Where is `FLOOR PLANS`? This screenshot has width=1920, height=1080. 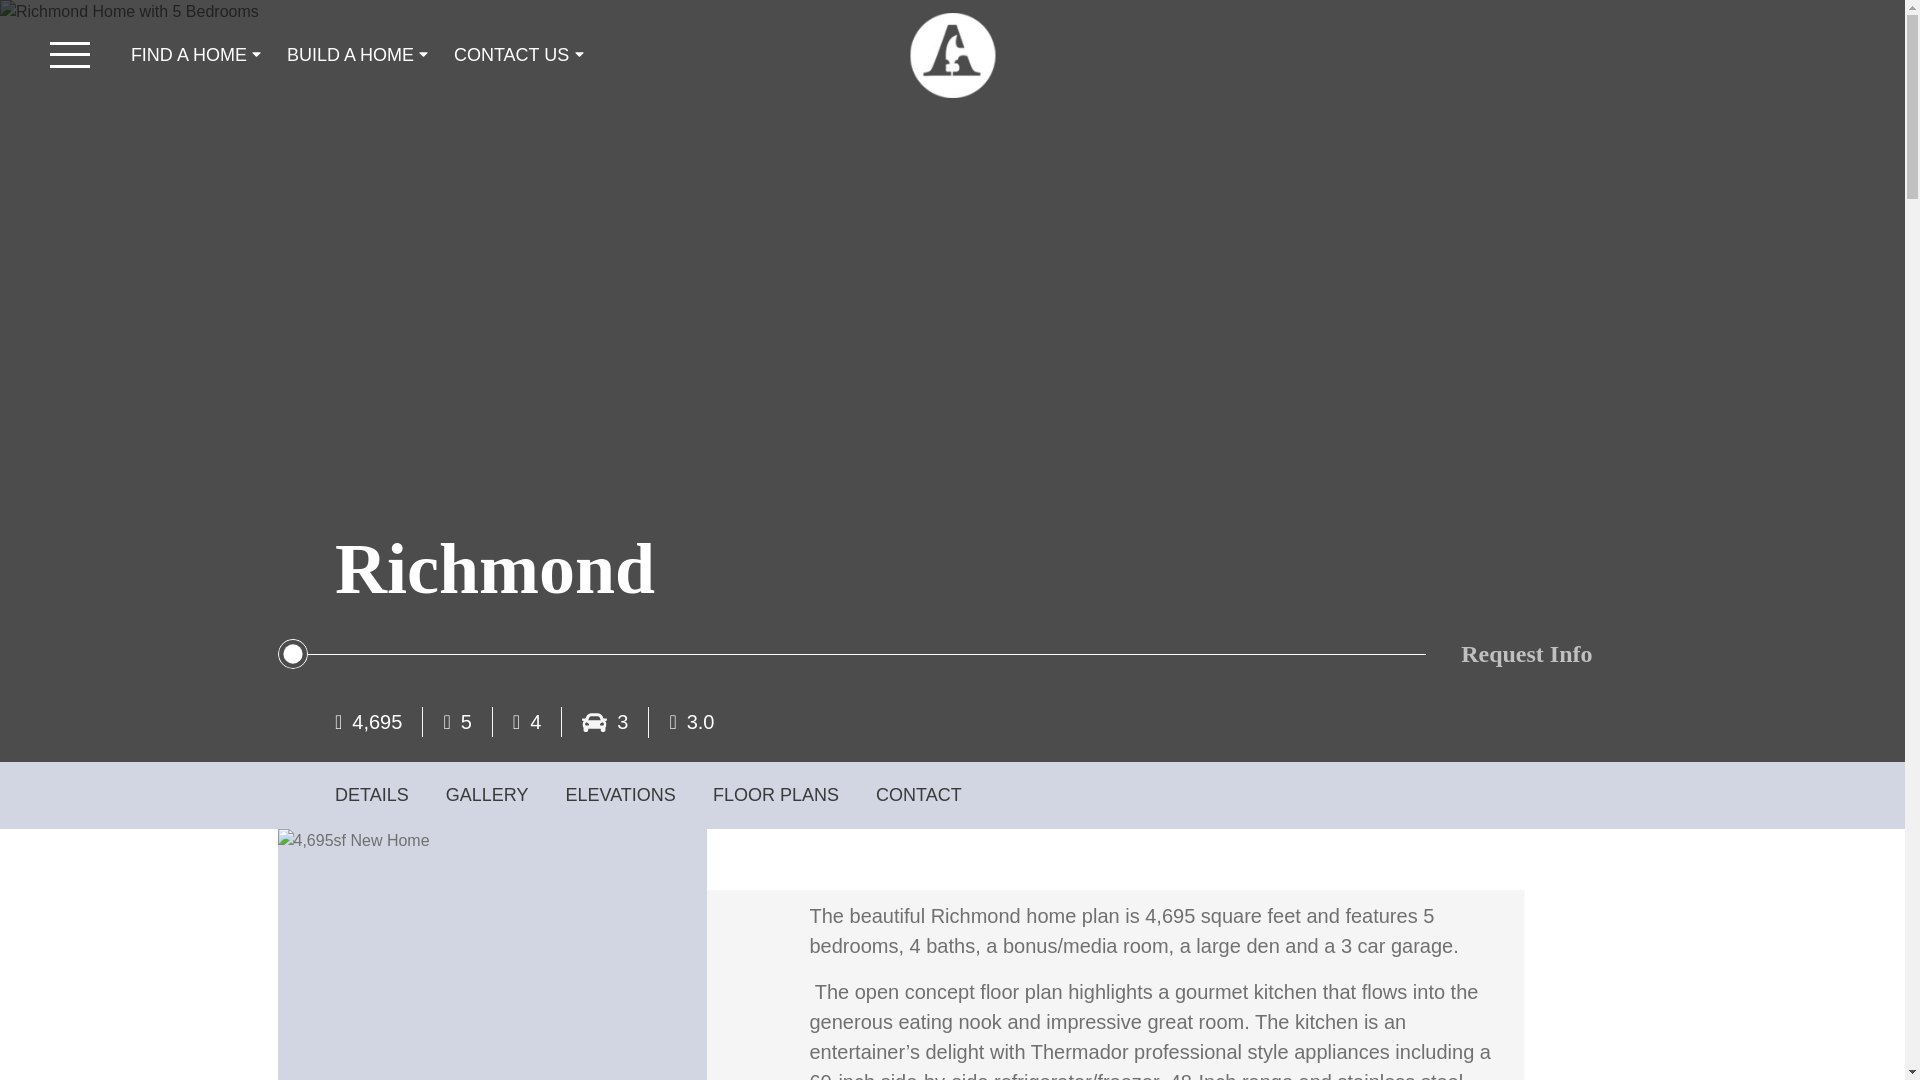 FLOOR PLANS is located at coordinates (776, 794).